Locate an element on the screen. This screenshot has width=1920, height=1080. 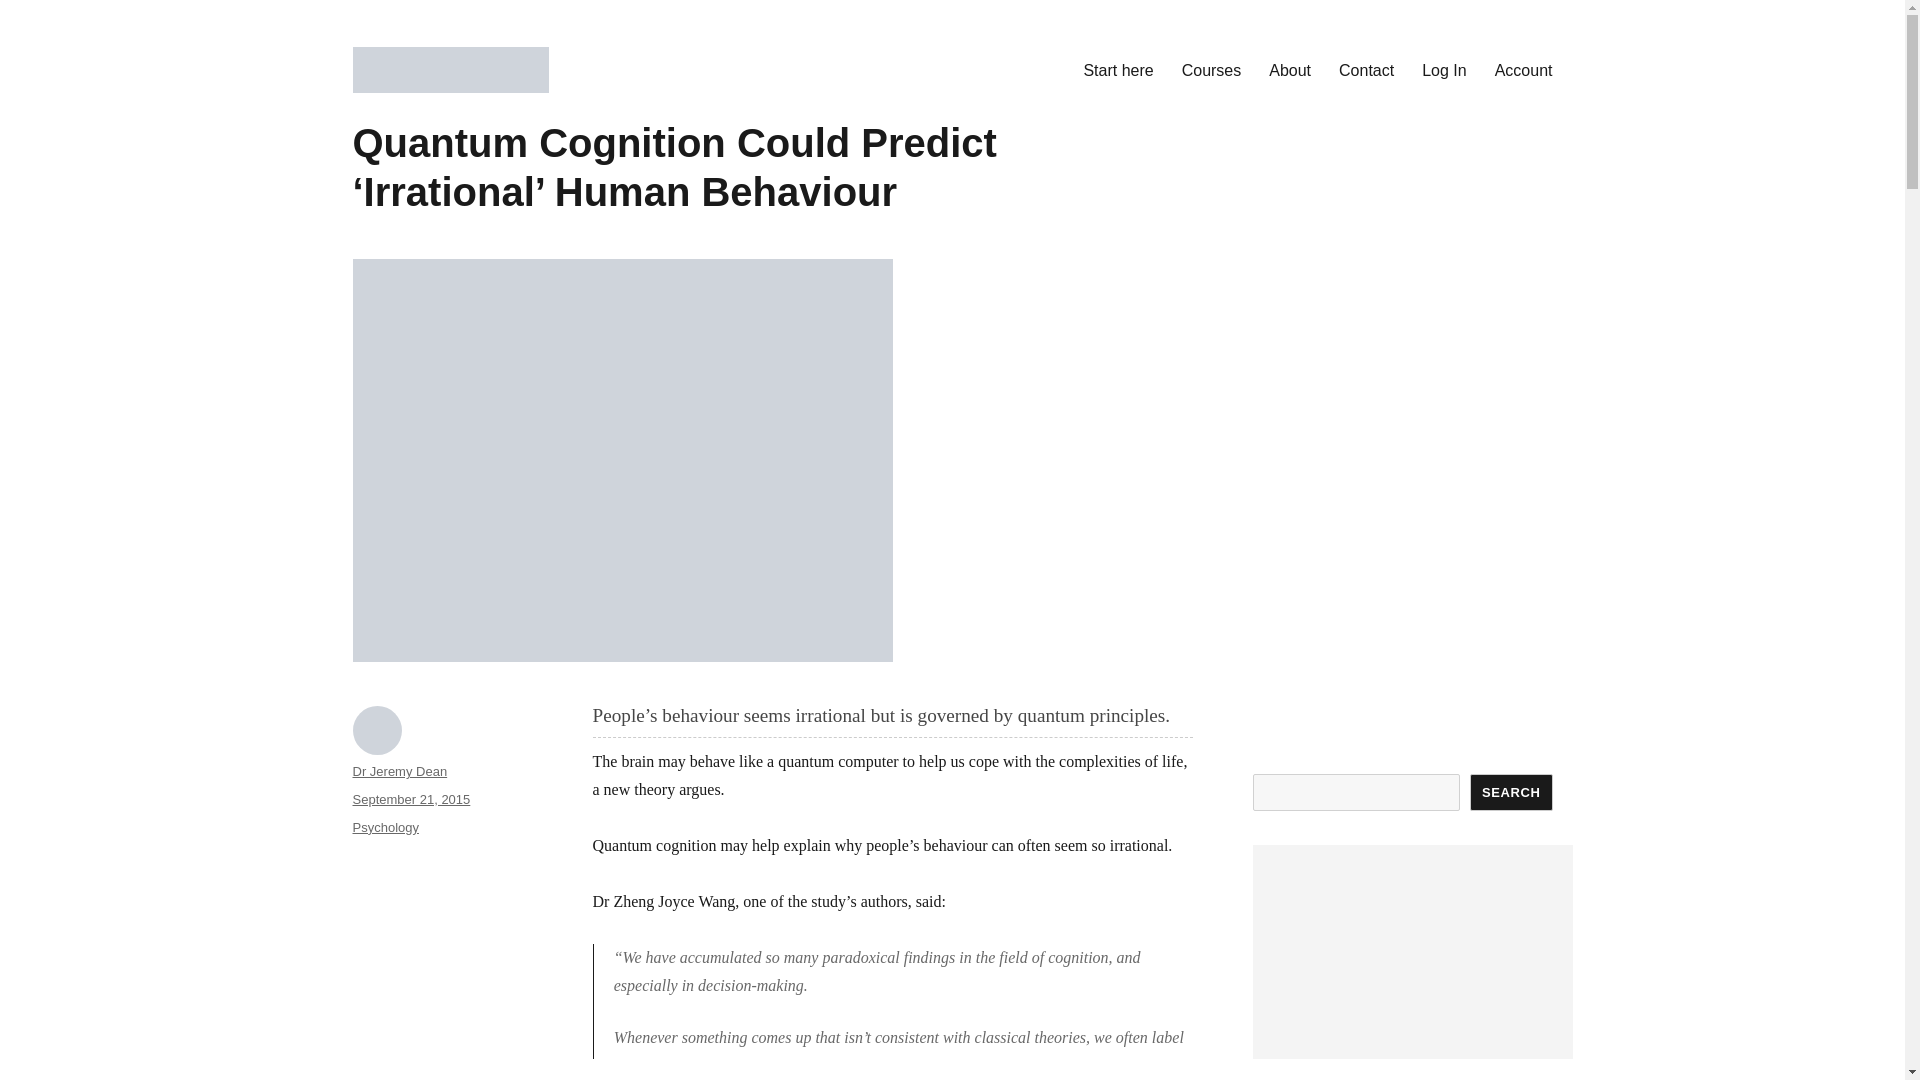
About is located at coordinates (1290, 69).